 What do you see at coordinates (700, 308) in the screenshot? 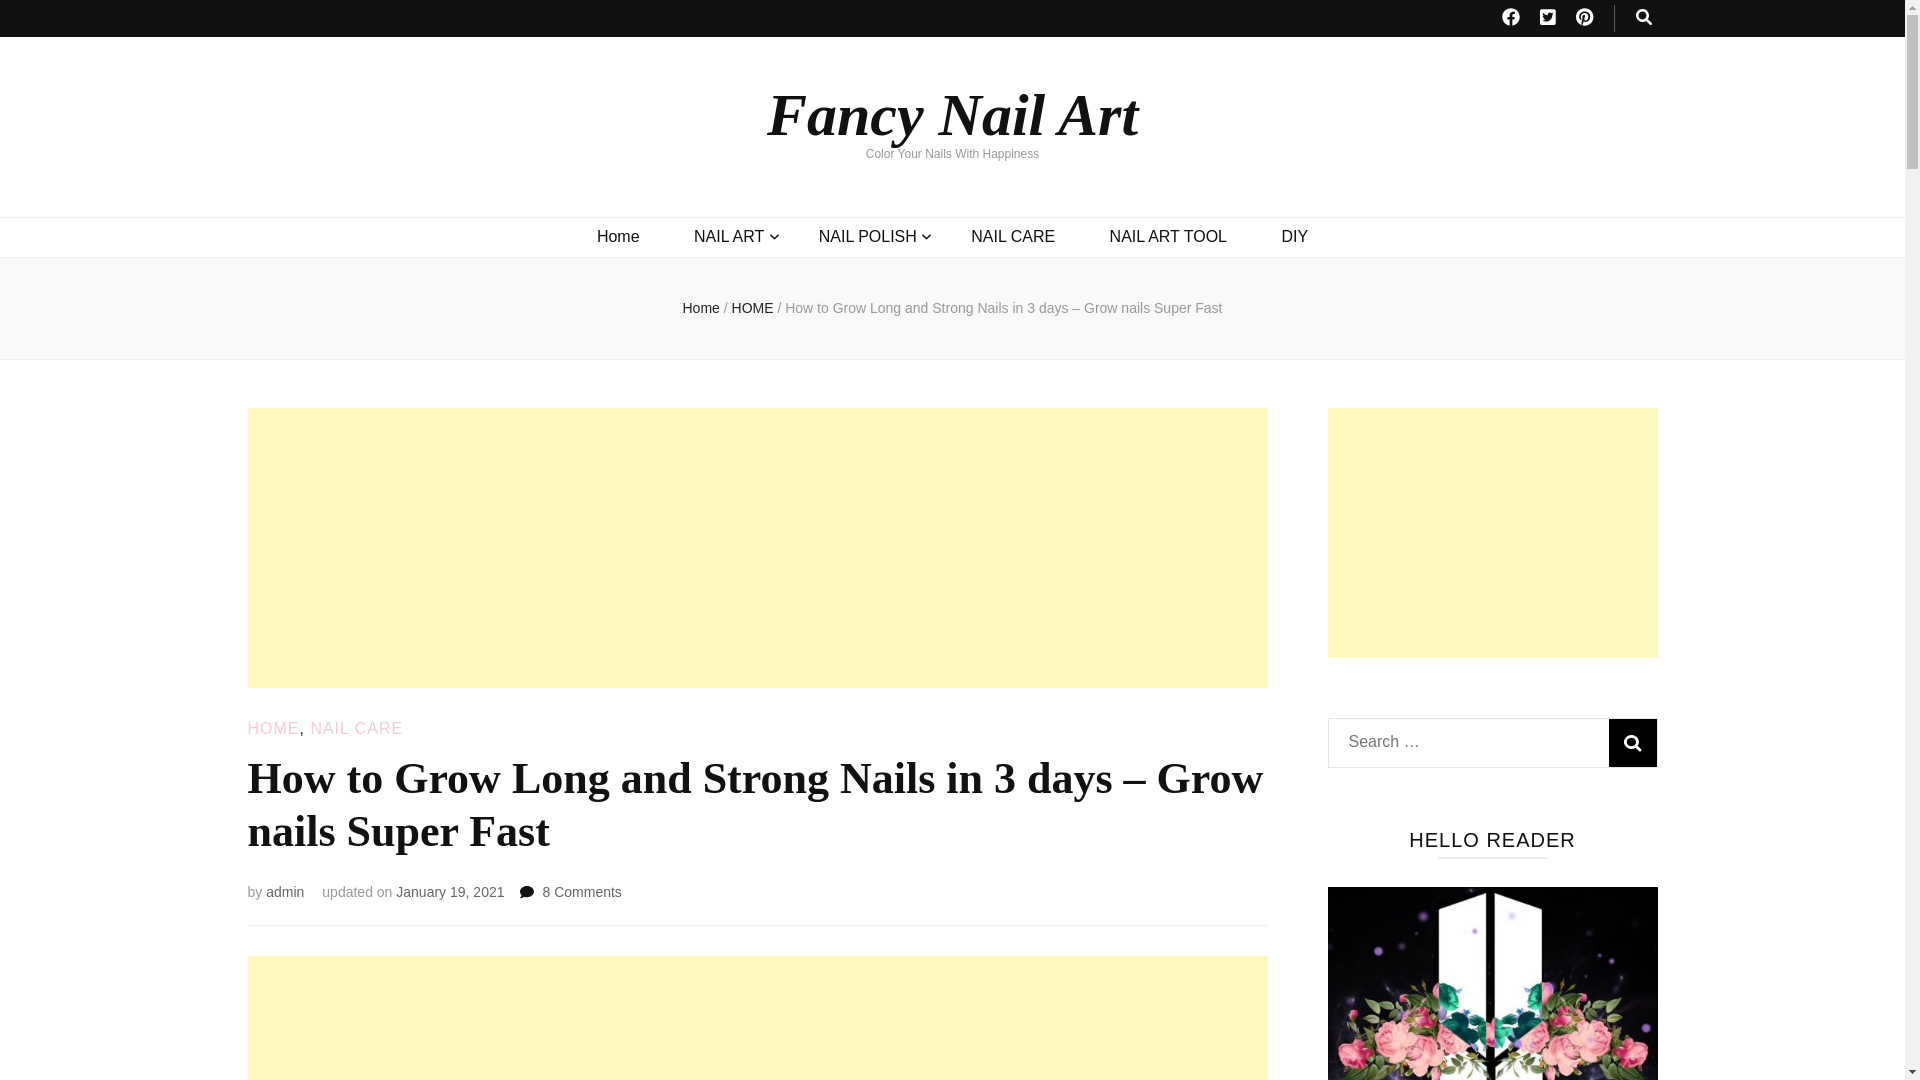
I see `Home` at bounding box center [700, 308].